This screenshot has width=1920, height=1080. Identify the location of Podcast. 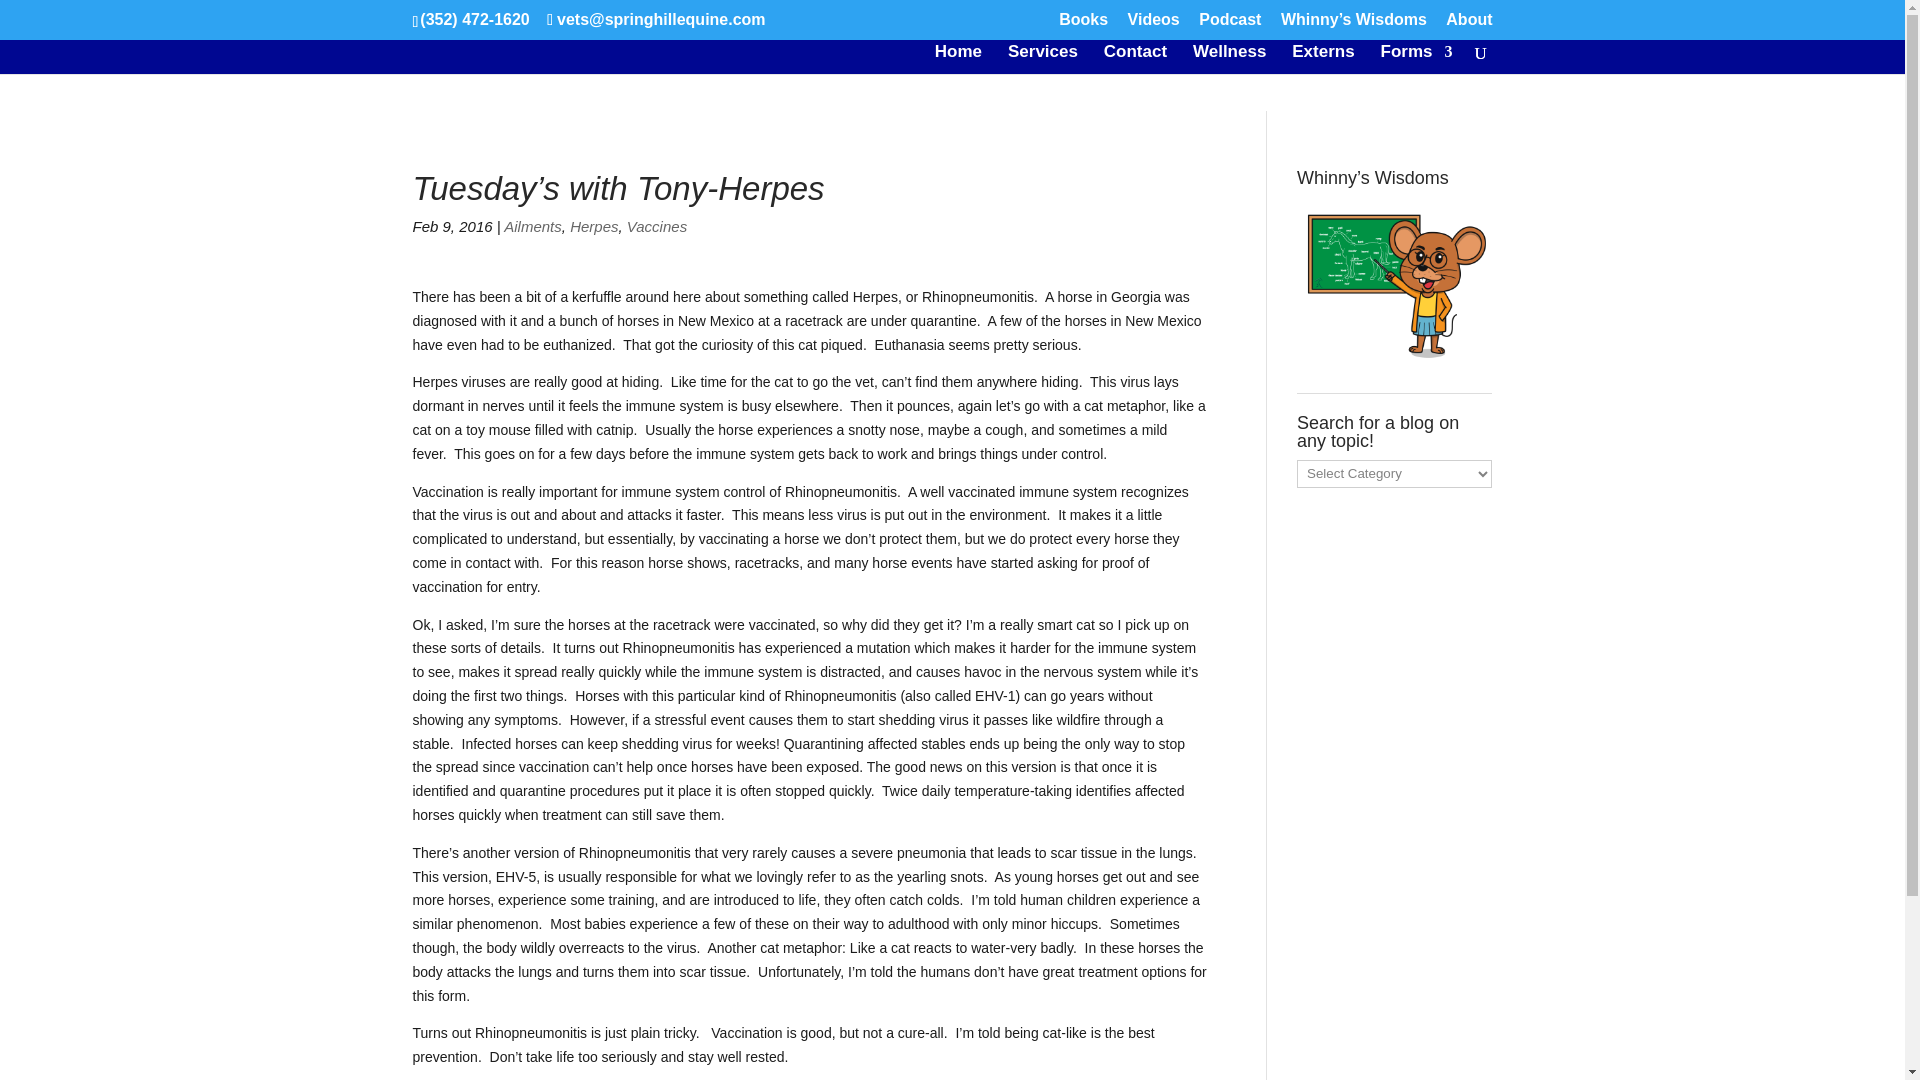
(1230, 25).